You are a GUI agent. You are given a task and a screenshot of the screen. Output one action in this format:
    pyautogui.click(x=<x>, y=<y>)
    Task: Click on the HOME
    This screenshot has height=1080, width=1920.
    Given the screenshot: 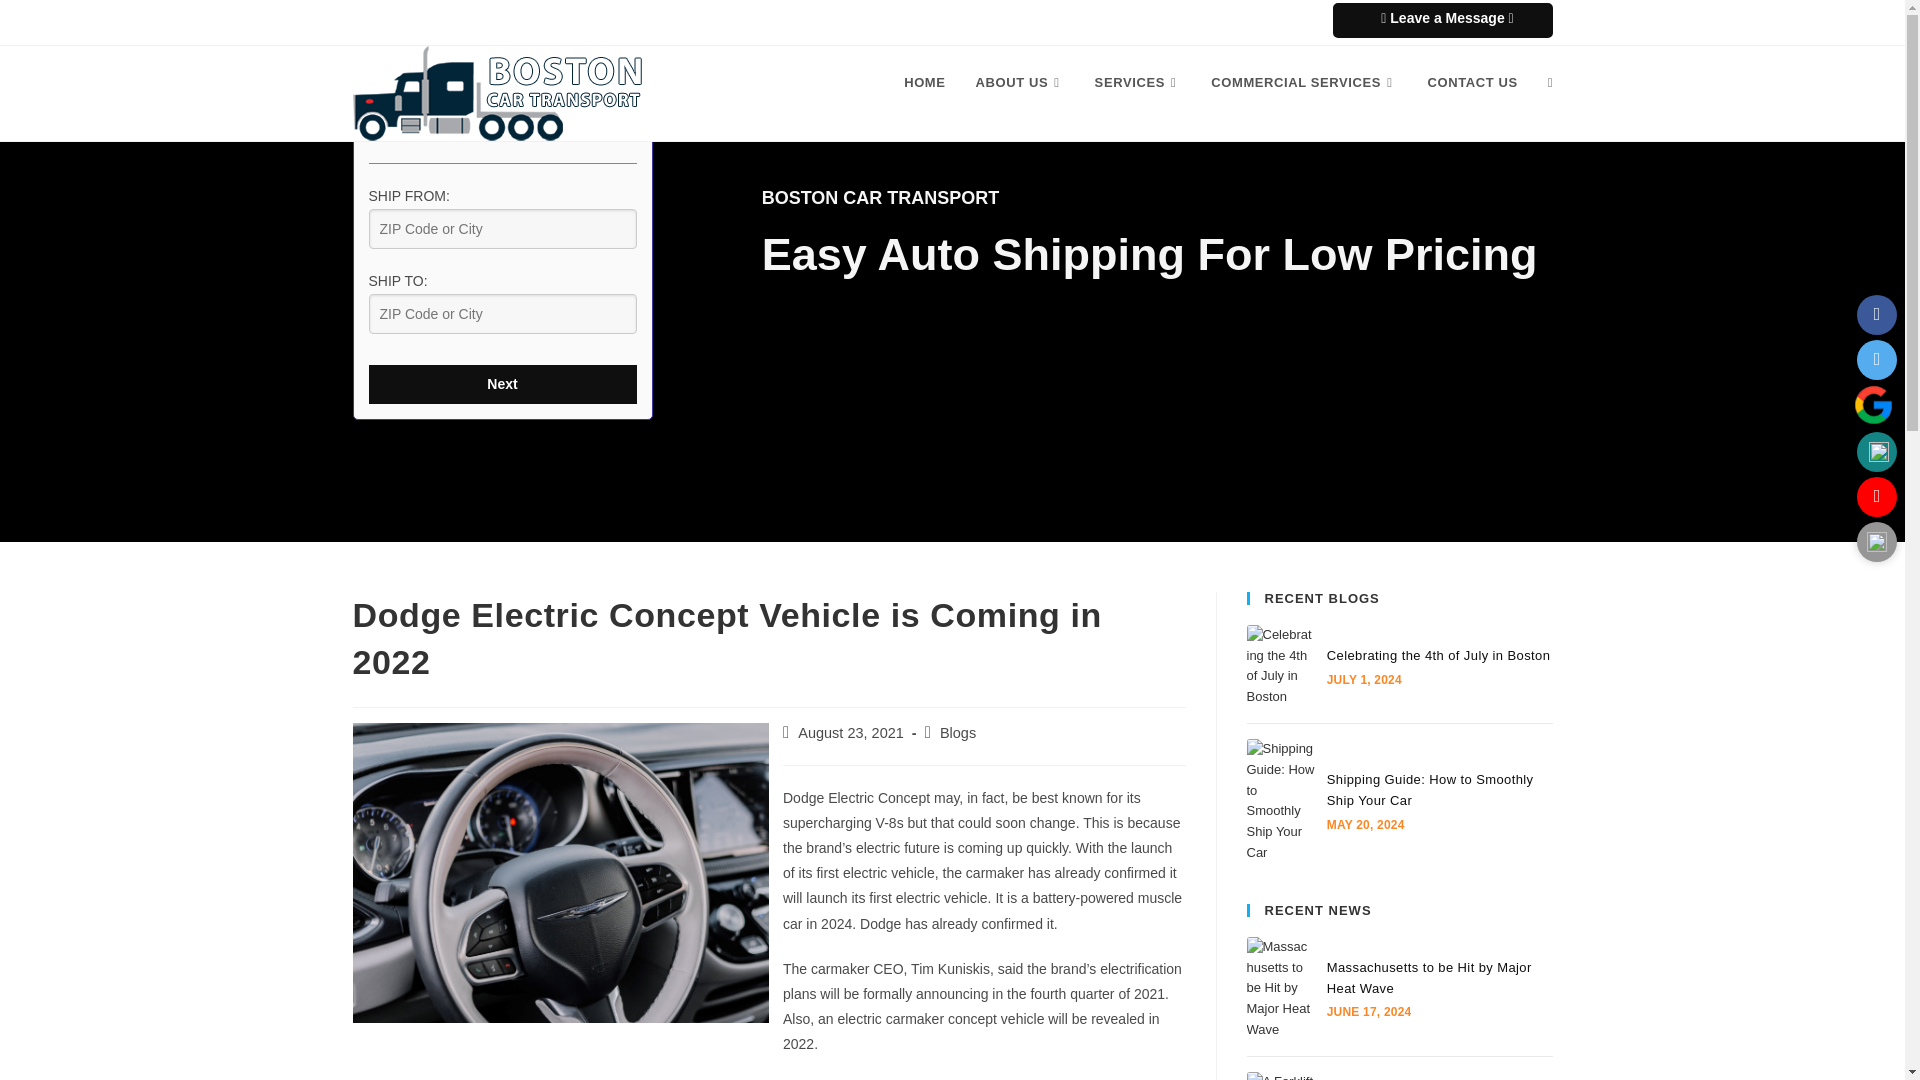 What is the action you would take?
    pyautogui.click(x=924, y=82)
    